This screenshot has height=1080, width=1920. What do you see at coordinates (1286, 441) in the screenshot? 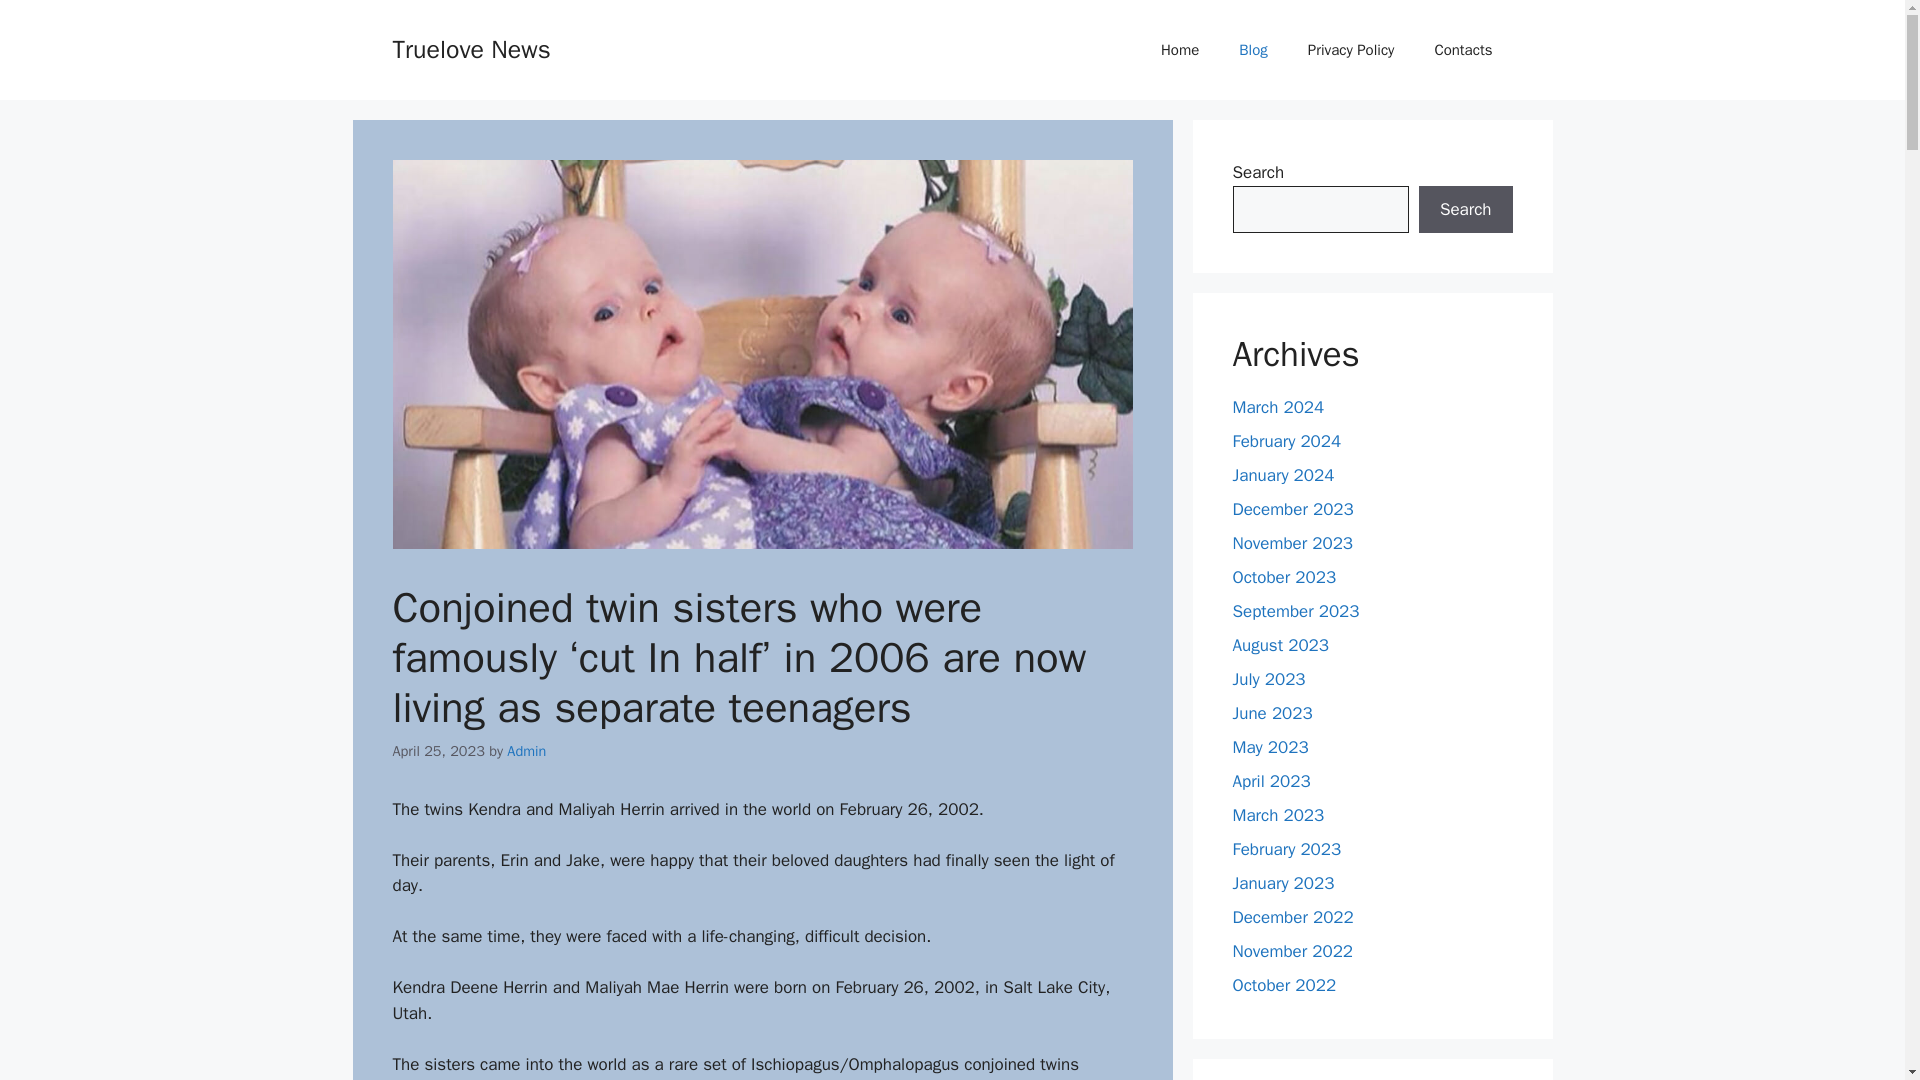
I see `February 2024` at bounding box center [1286, 441].